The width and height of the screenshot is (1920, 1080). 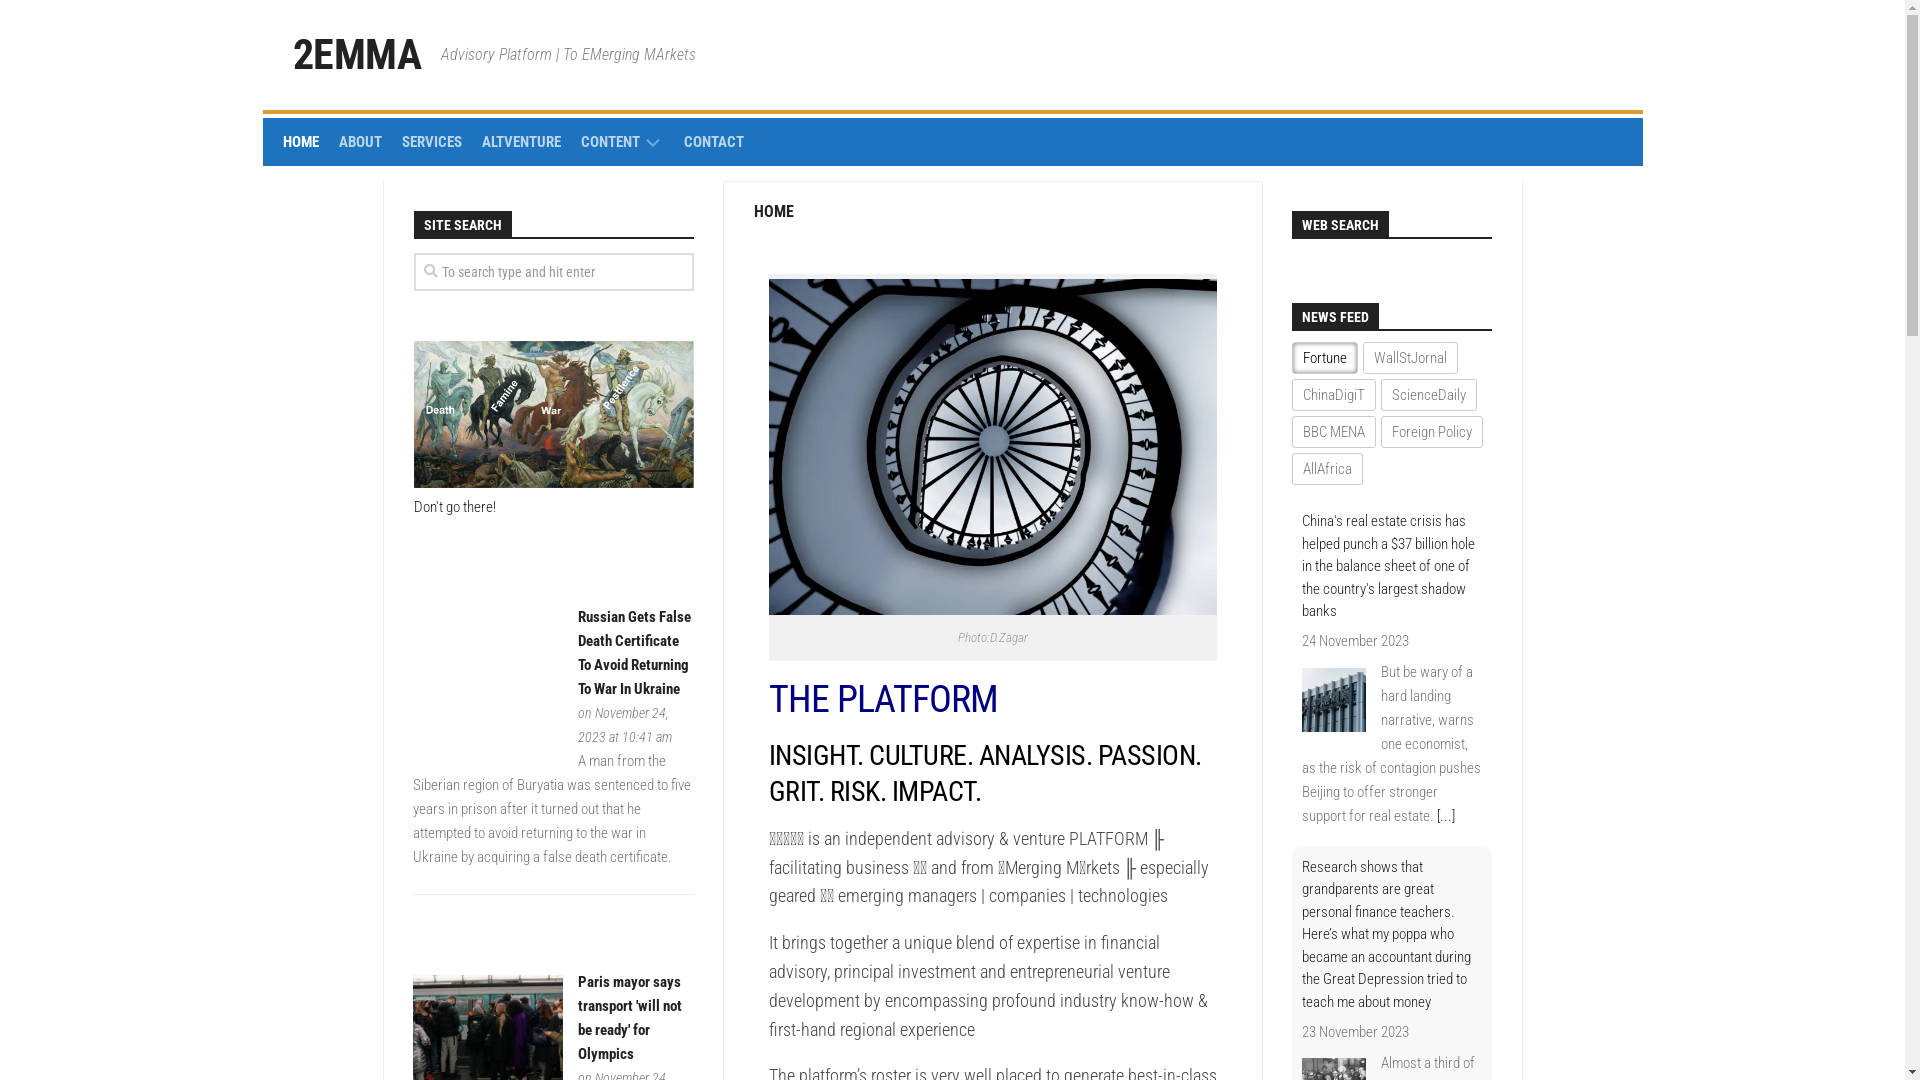 I want to click on 2EMMA, so click(x=356, y=55).